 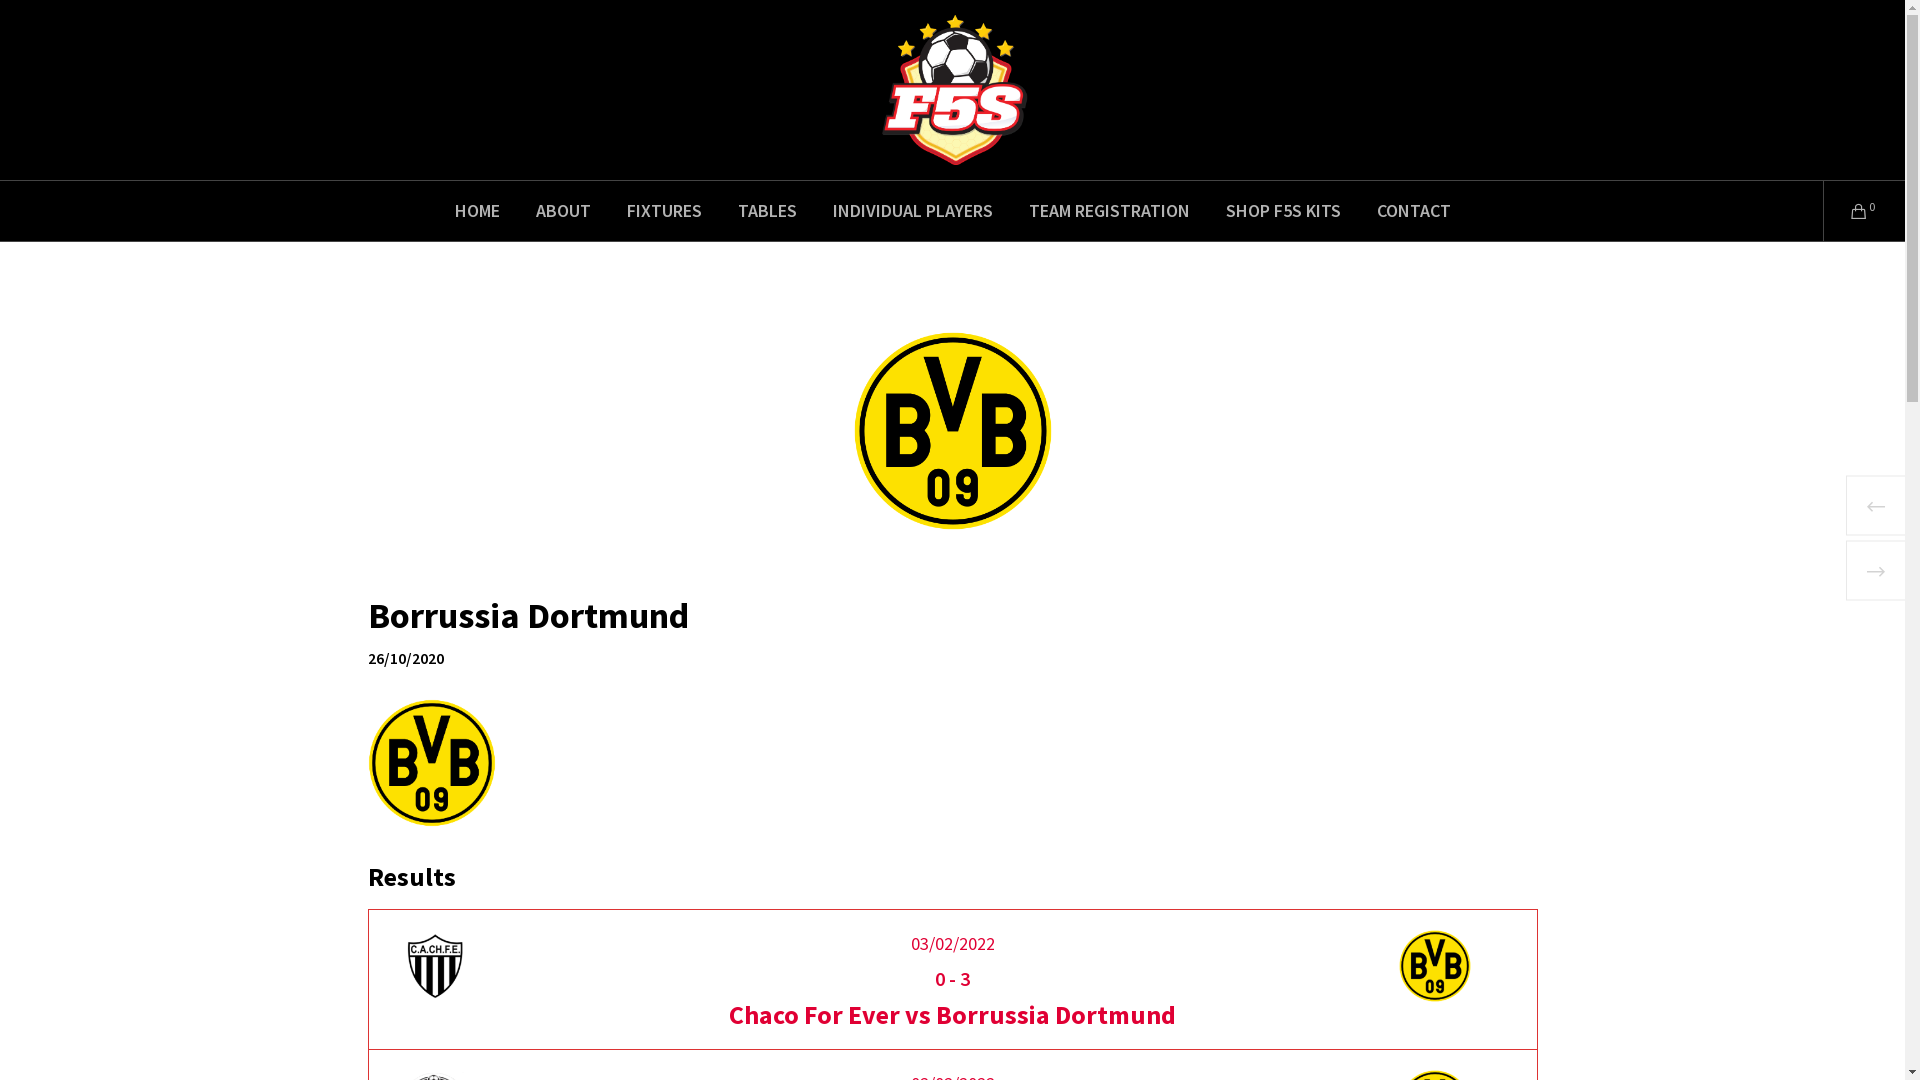 I want to click on TEAM REGISTRATION, so click(x=1108, y=211).